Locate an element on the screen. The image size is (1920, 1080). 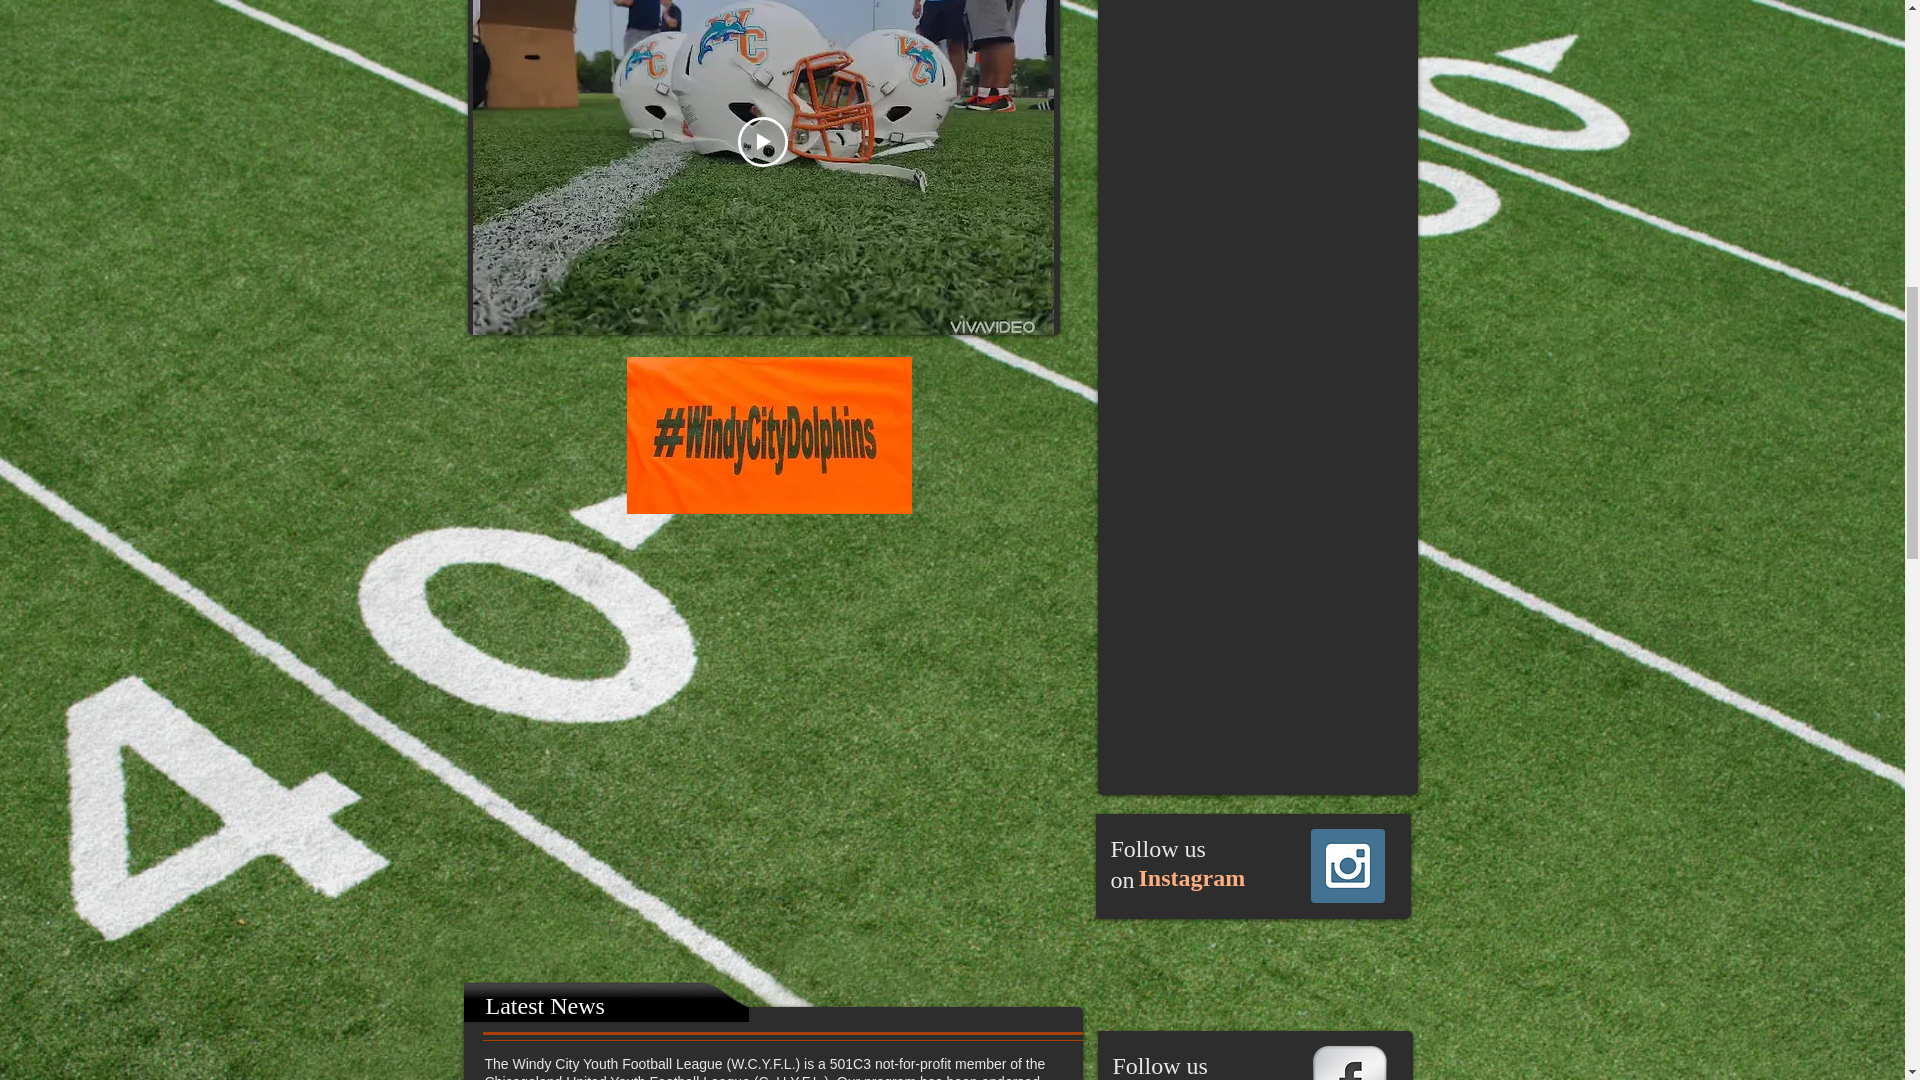
Follow us is located at coordinates (1159, 1070).